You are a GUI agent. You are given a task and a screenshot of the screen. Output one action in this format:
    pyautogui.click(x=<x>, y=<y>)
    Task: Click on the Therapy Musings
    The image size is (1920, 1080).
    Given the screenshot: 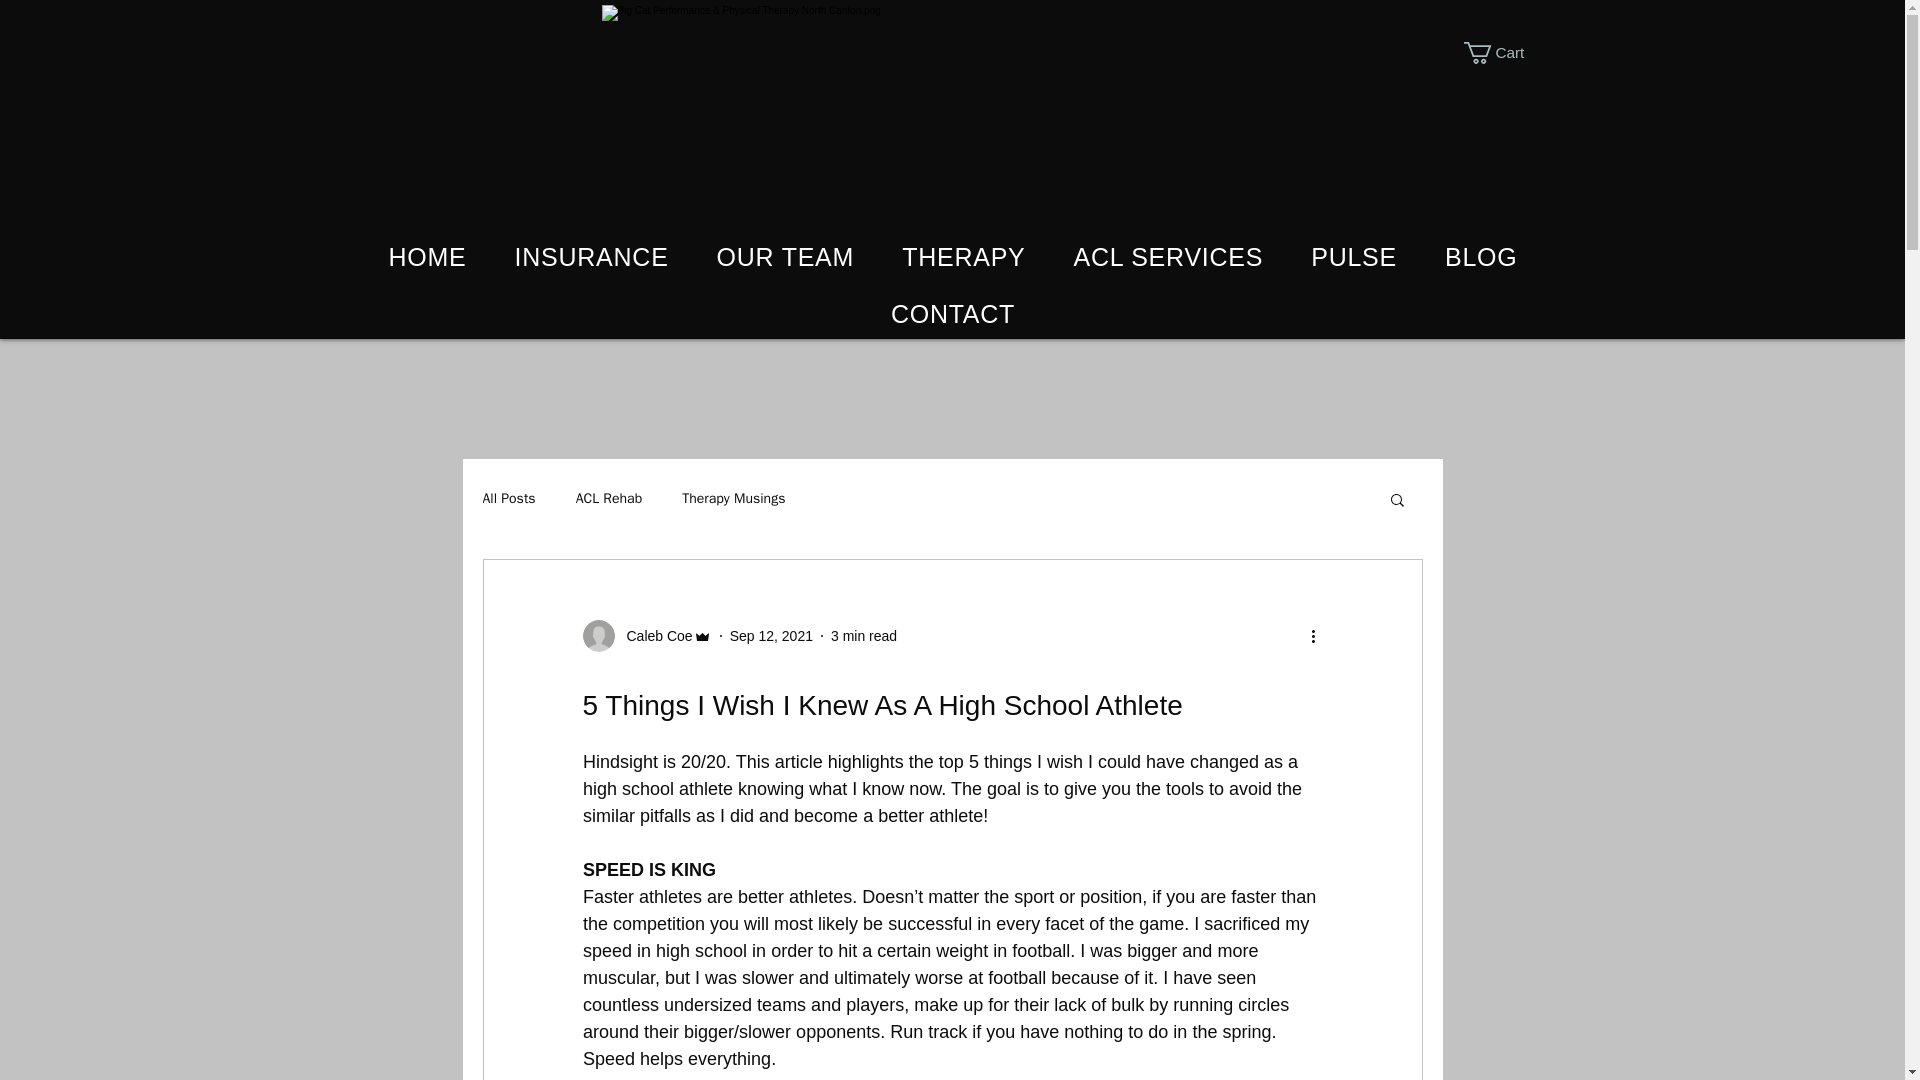 What is the action you would take?
    pyautogui.click(x=733, y=498)
    